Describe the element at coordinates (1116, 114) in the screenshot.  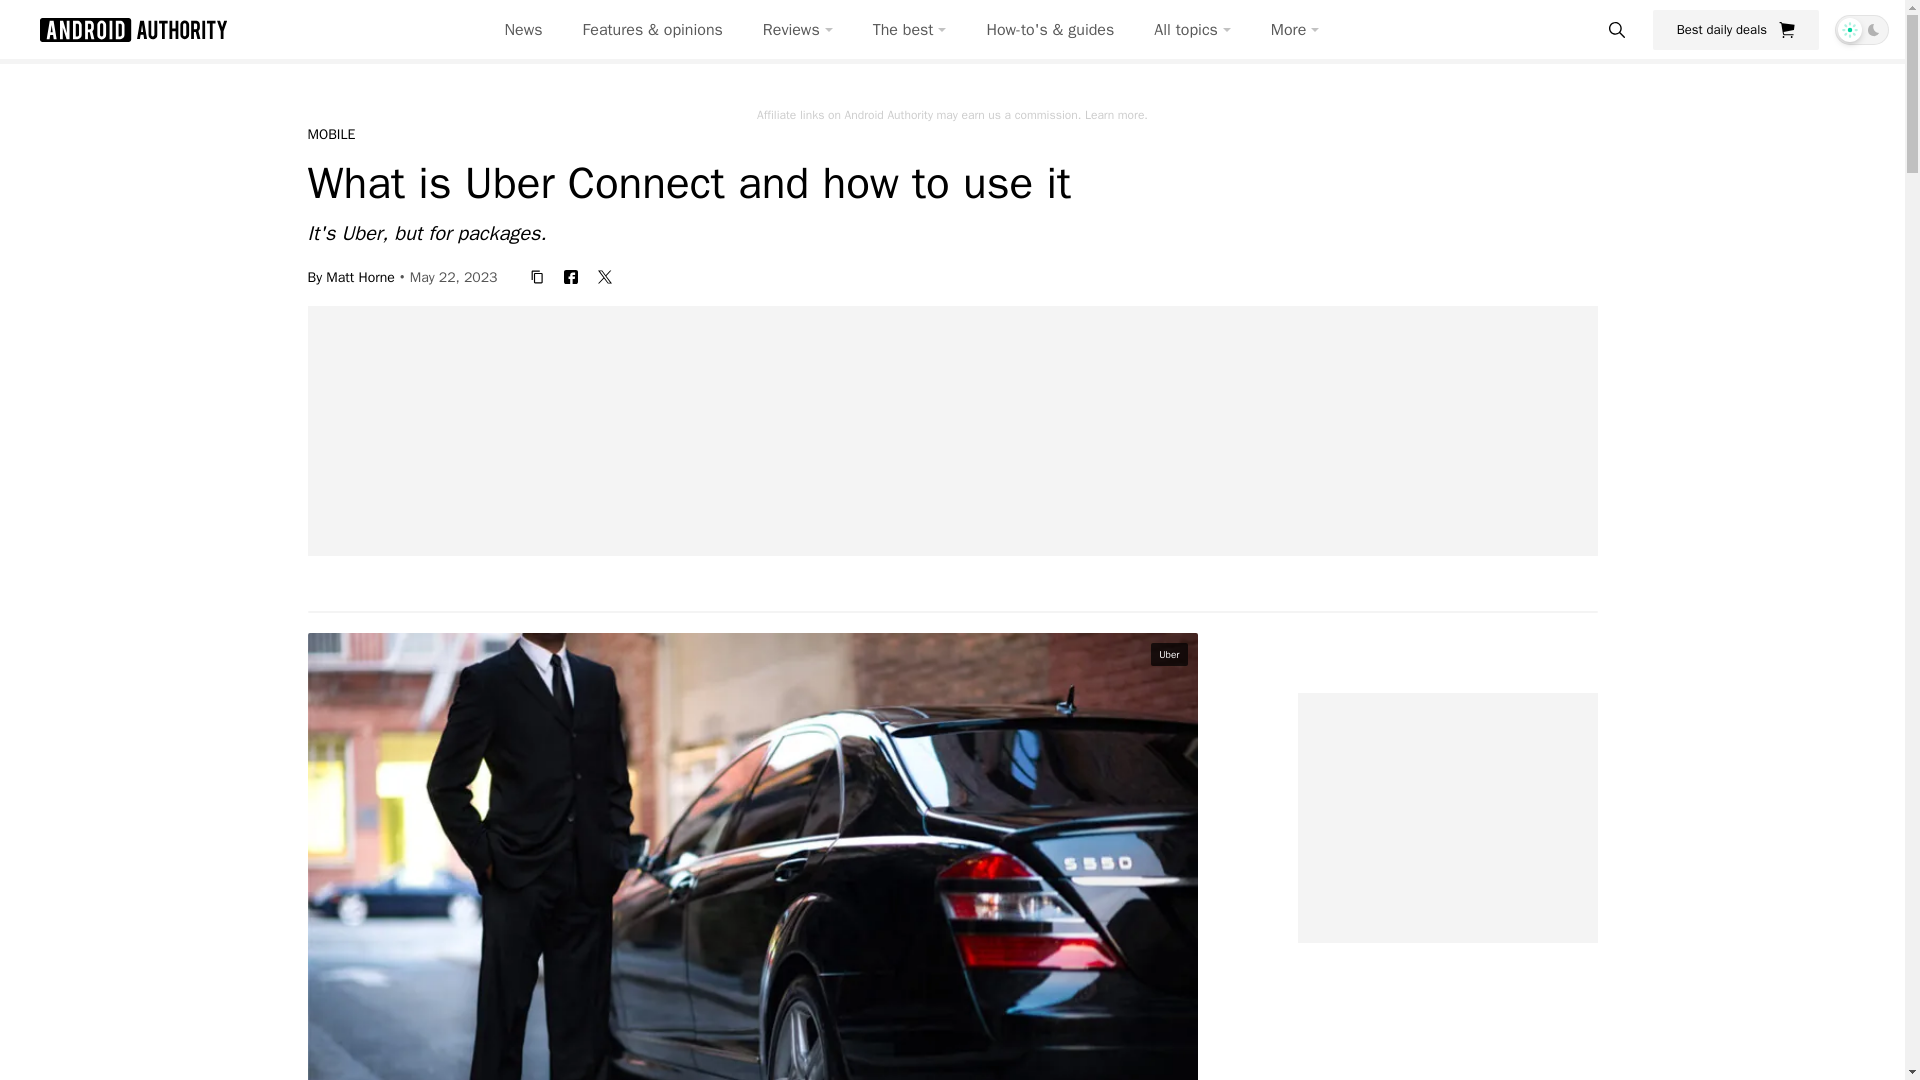
I see `Learn more.` at that location.